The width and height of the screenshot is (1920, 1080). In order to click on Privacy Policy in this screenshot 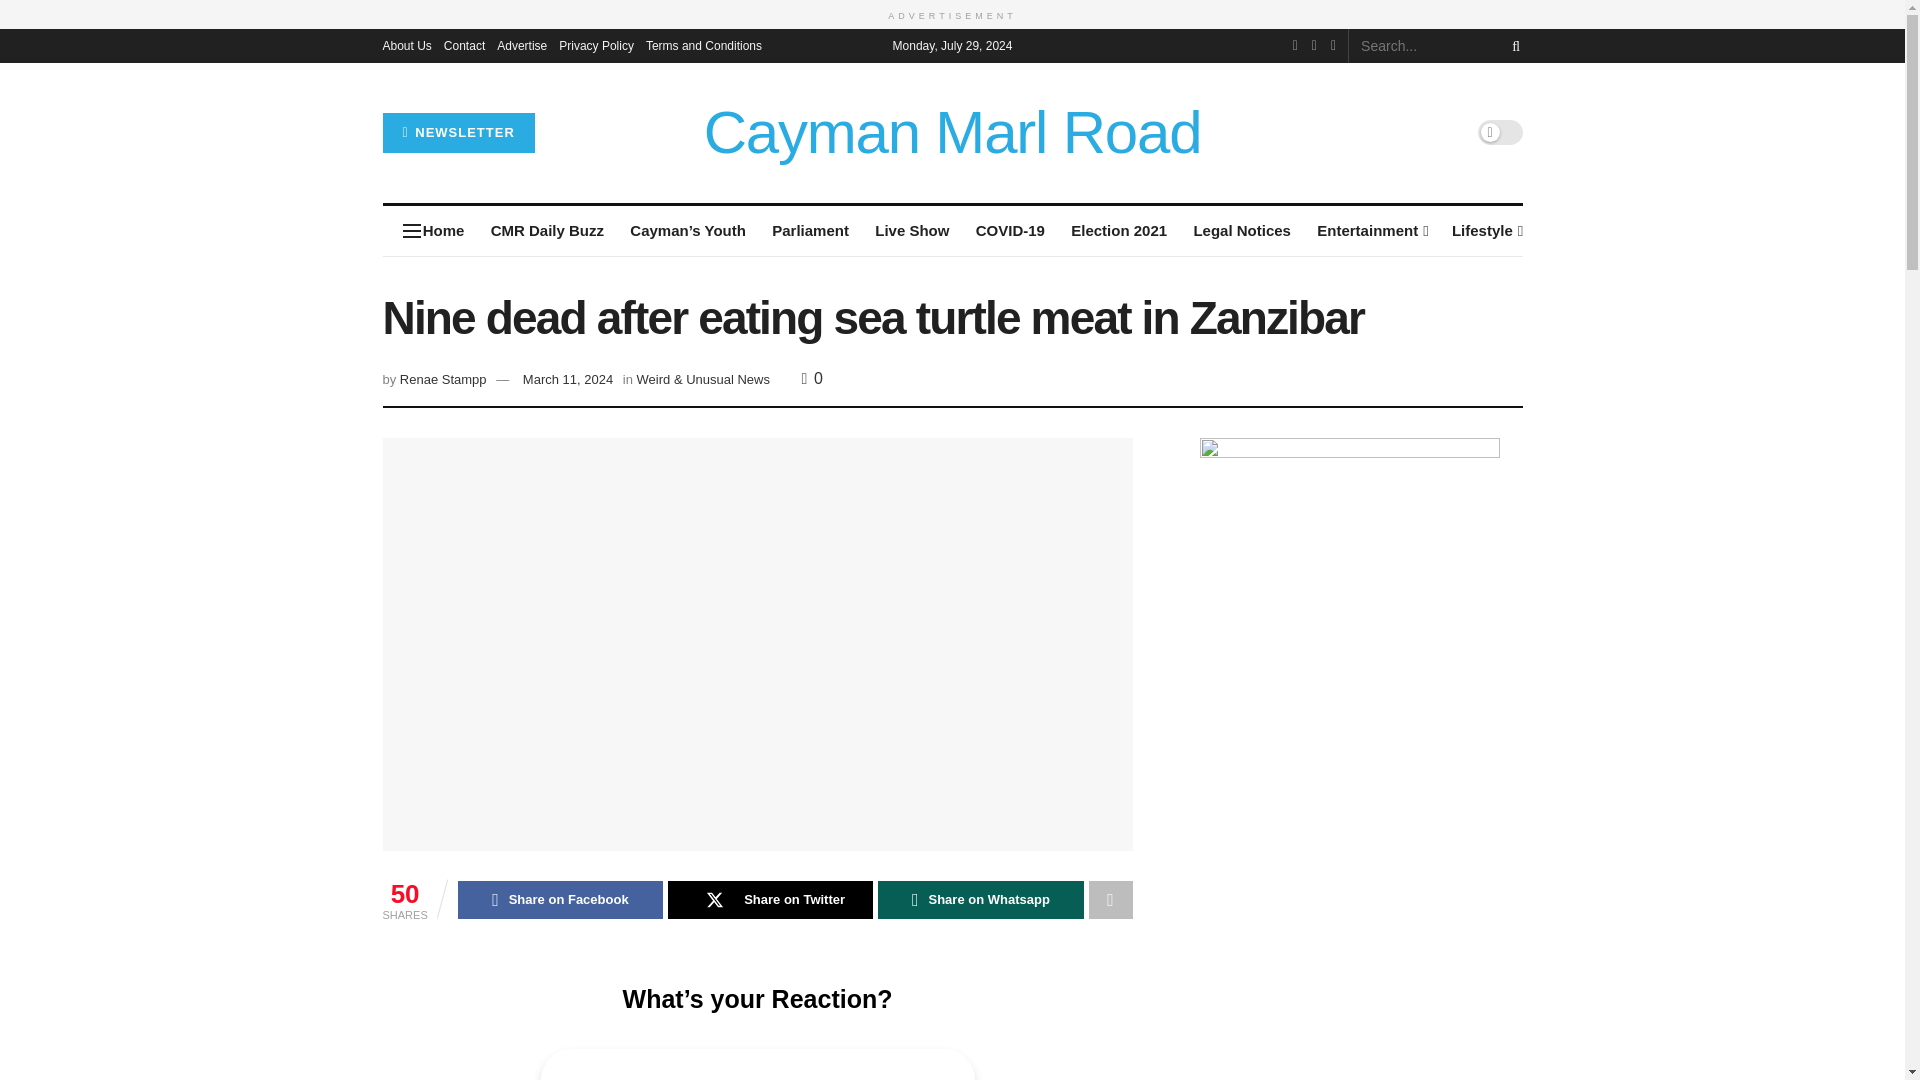, I will do `click(596, 44)`.